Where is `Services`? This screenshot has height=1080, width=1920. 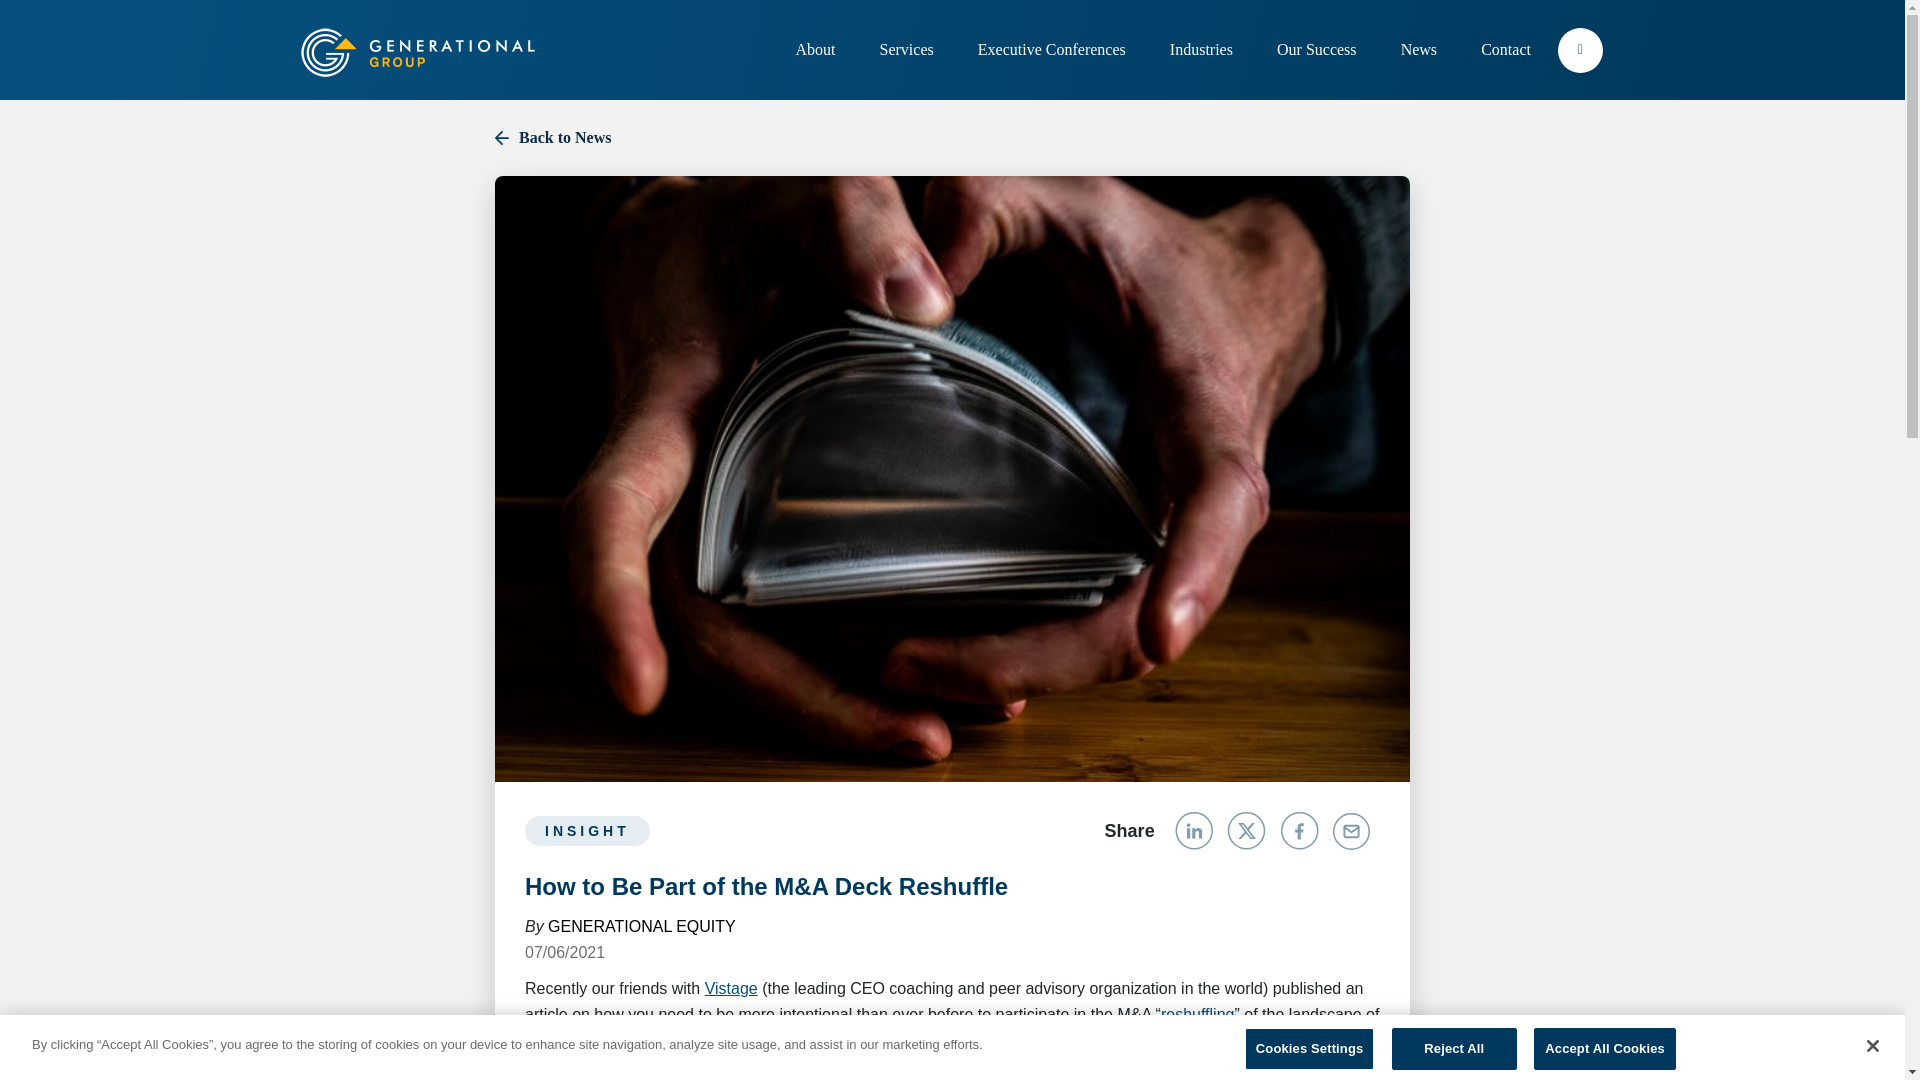
Services is located at coordinates (909, 49).